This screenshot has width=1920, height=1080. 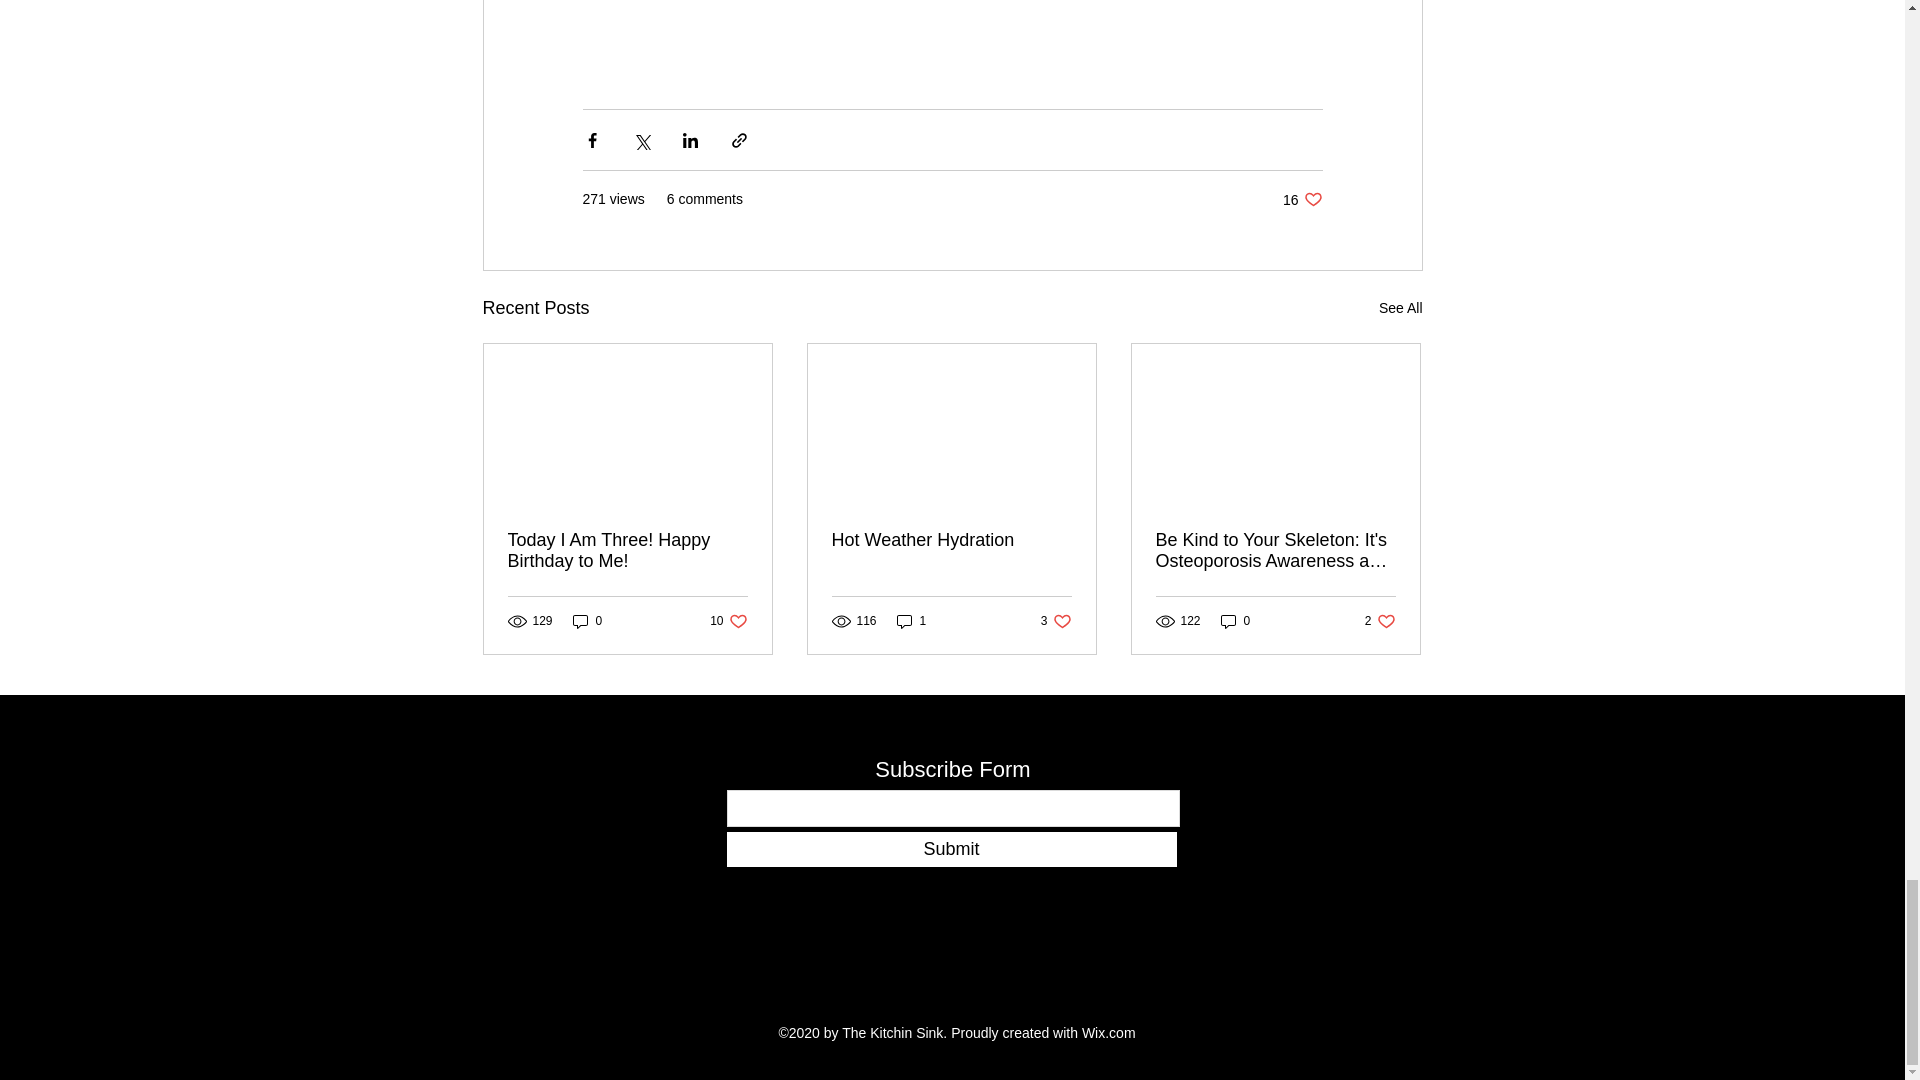 What do you see at coordinates (1056, 621) in the screenshot?
I see `1` at bounding box center [1056, 621].